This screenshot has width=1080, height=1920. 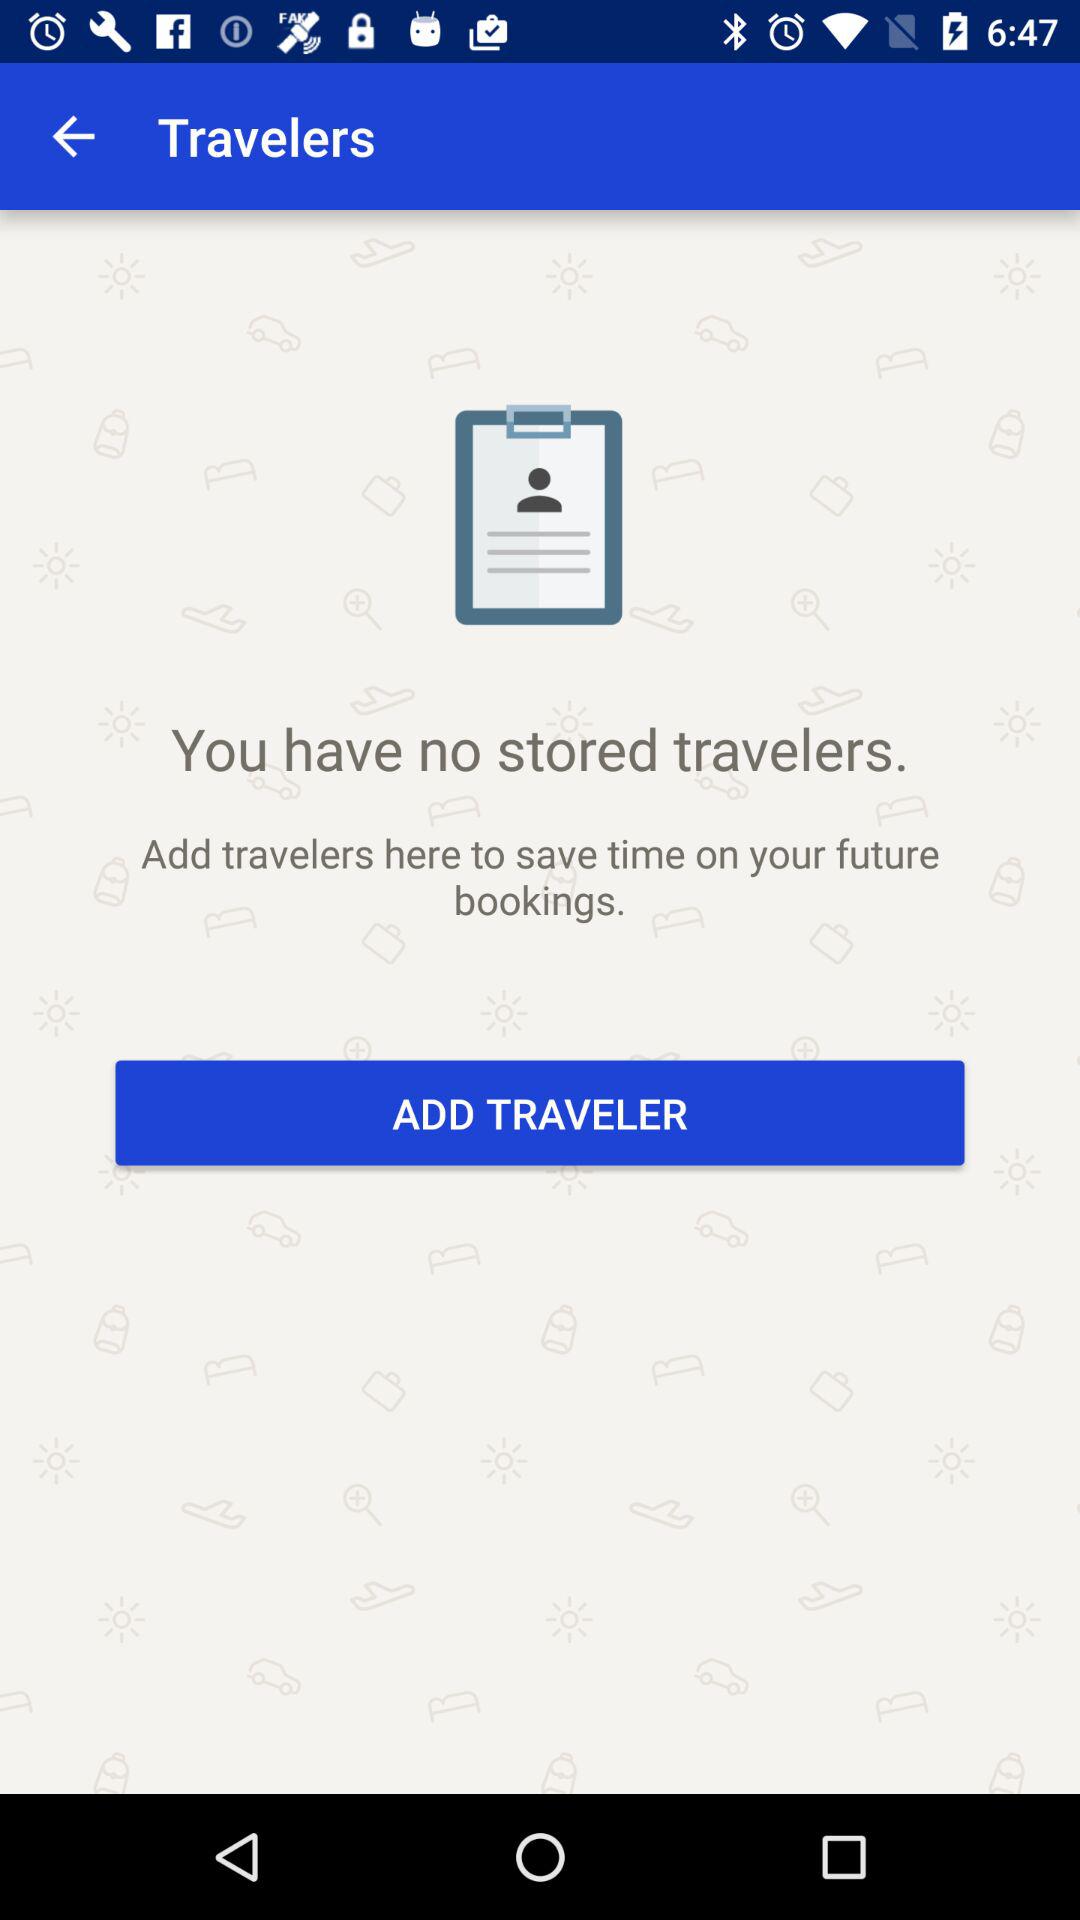 I want to click on select item above the you have no item, so click(x=73, y=136).